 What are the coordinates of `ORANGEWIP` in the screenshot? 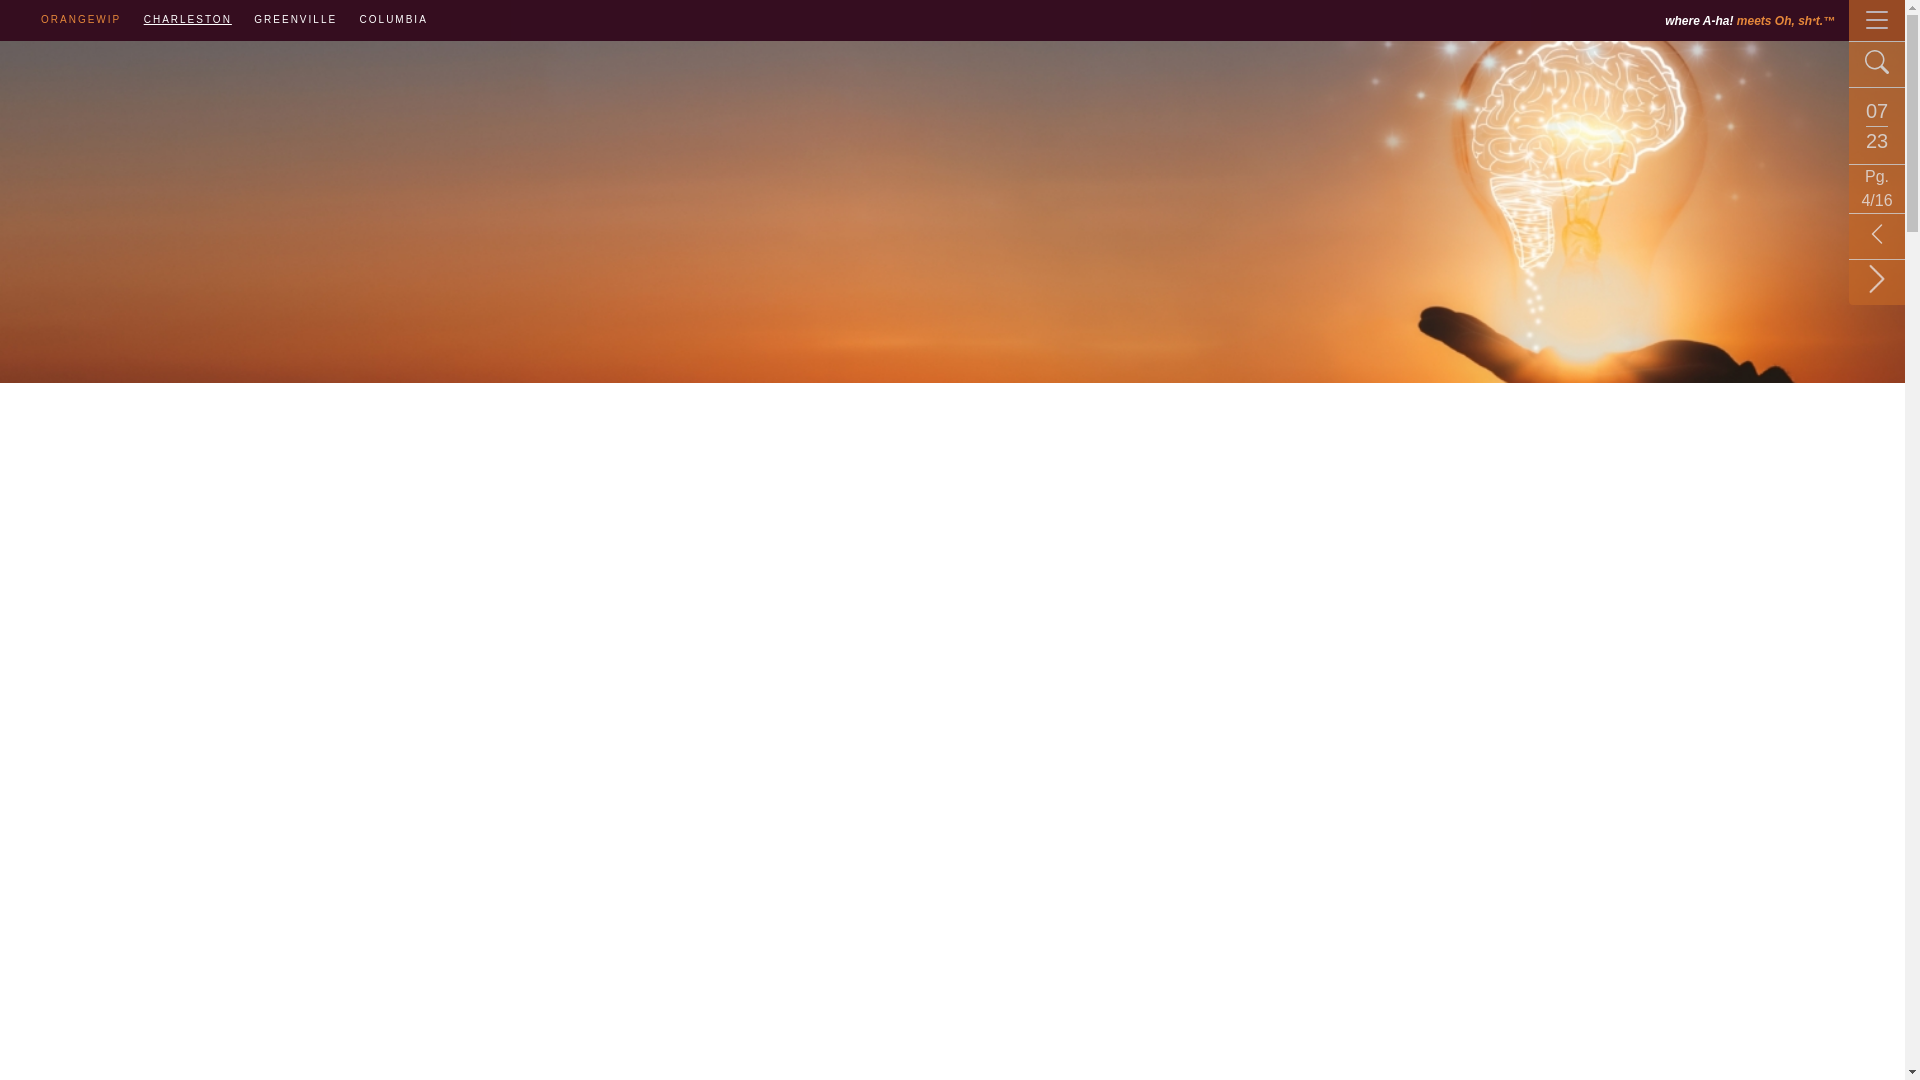 It's located at (80, 19).